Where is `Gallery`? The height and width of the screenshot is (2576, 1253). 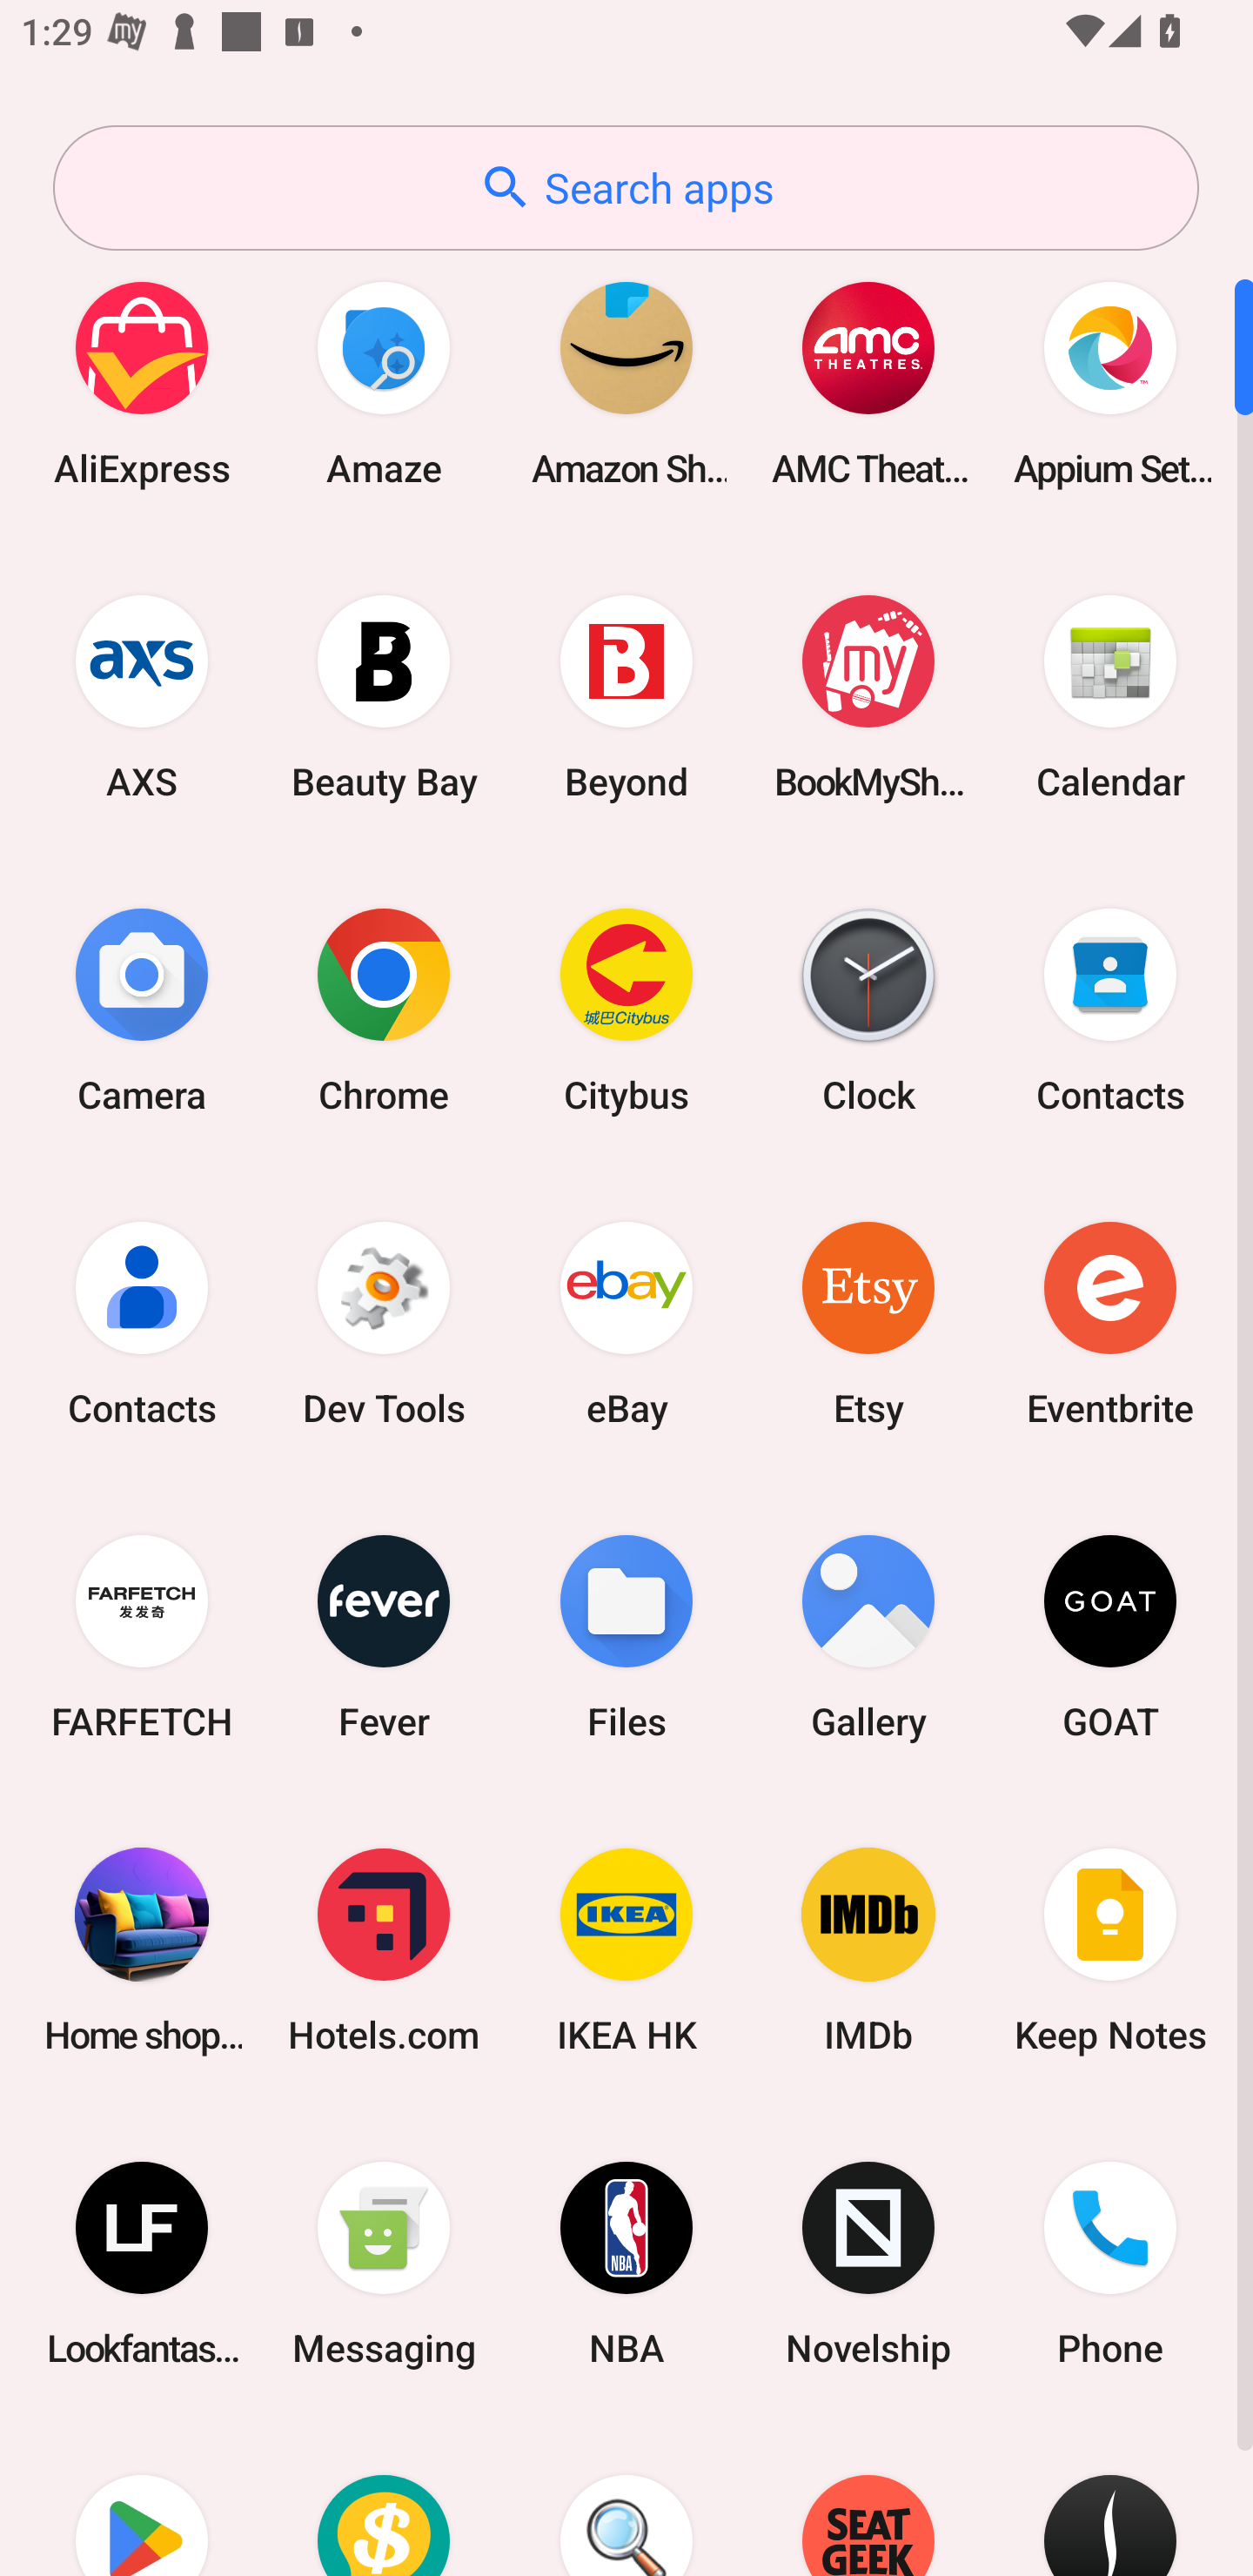 Gallery is located at coordinates (868, 1636).